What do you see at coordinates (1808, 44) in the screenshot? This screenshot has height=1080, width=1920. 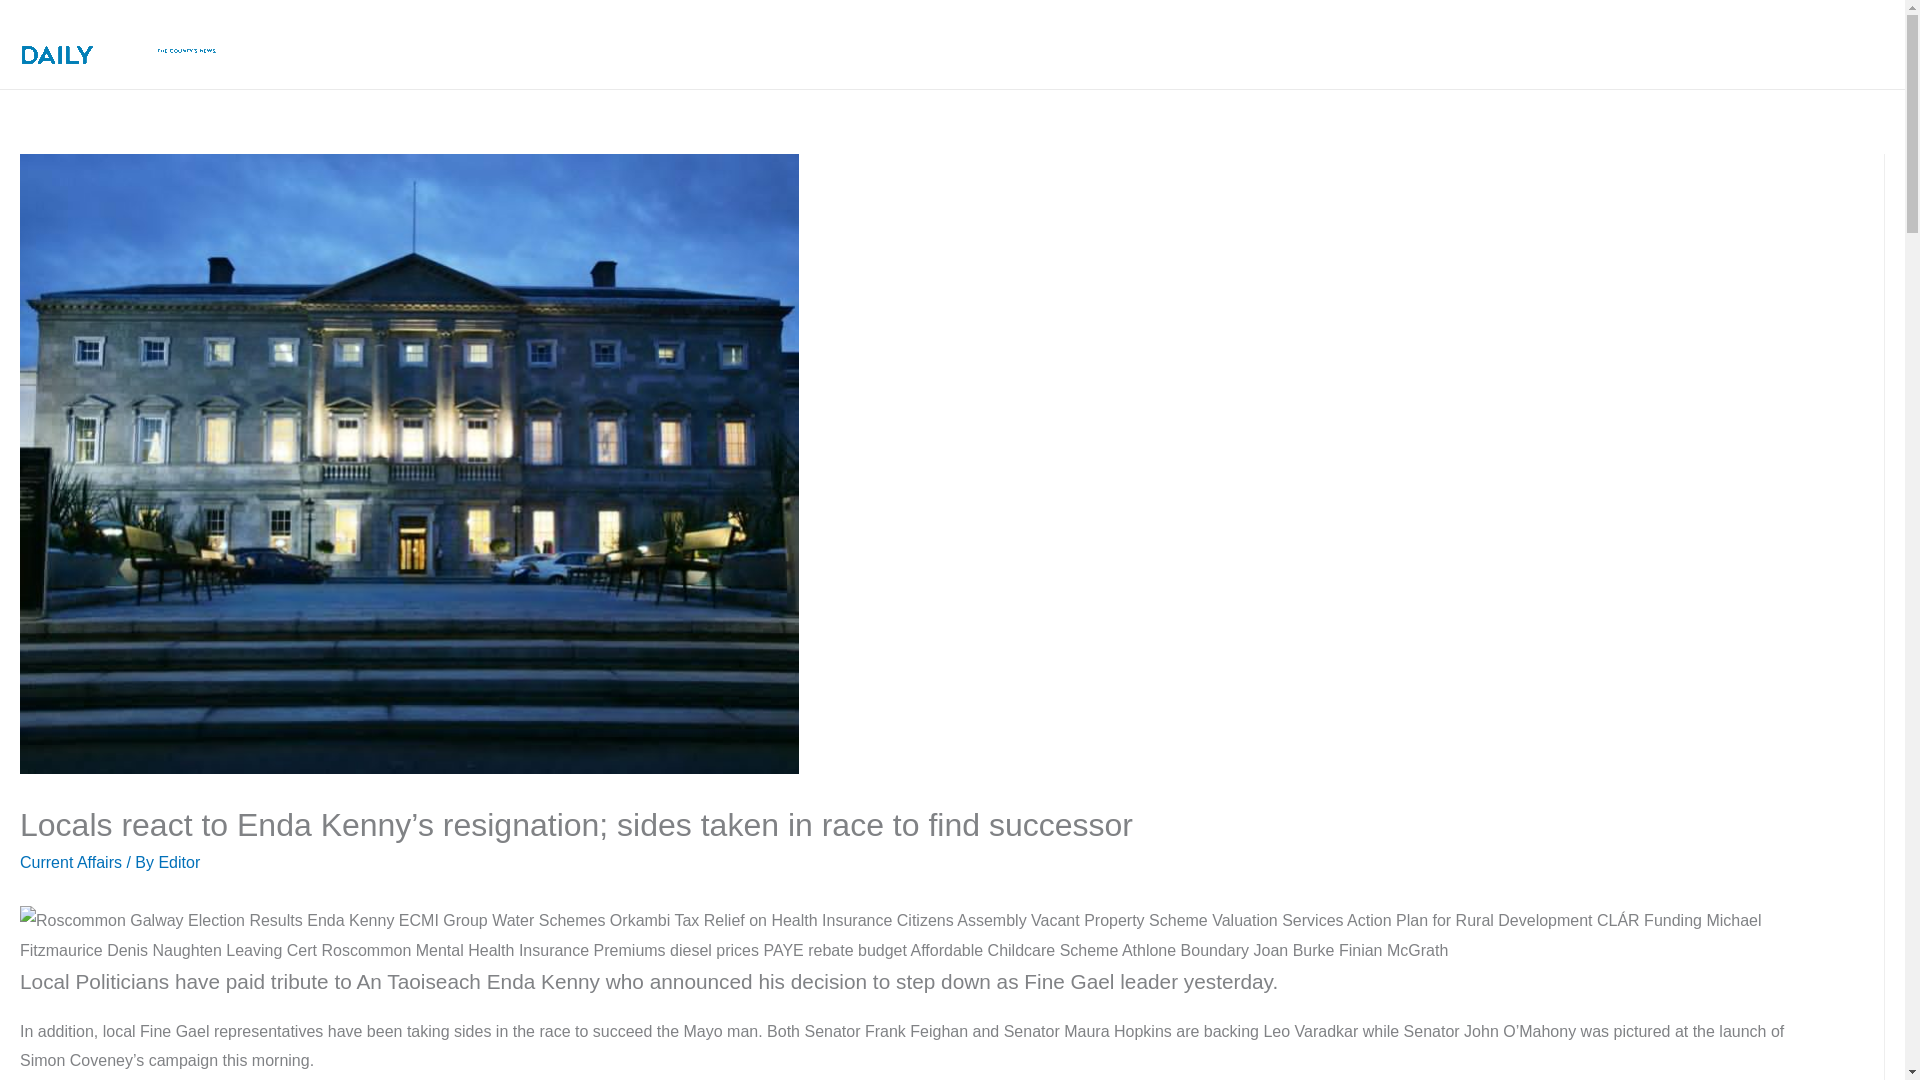 I see `CONTACT US` at bounding box center [1808, 44].